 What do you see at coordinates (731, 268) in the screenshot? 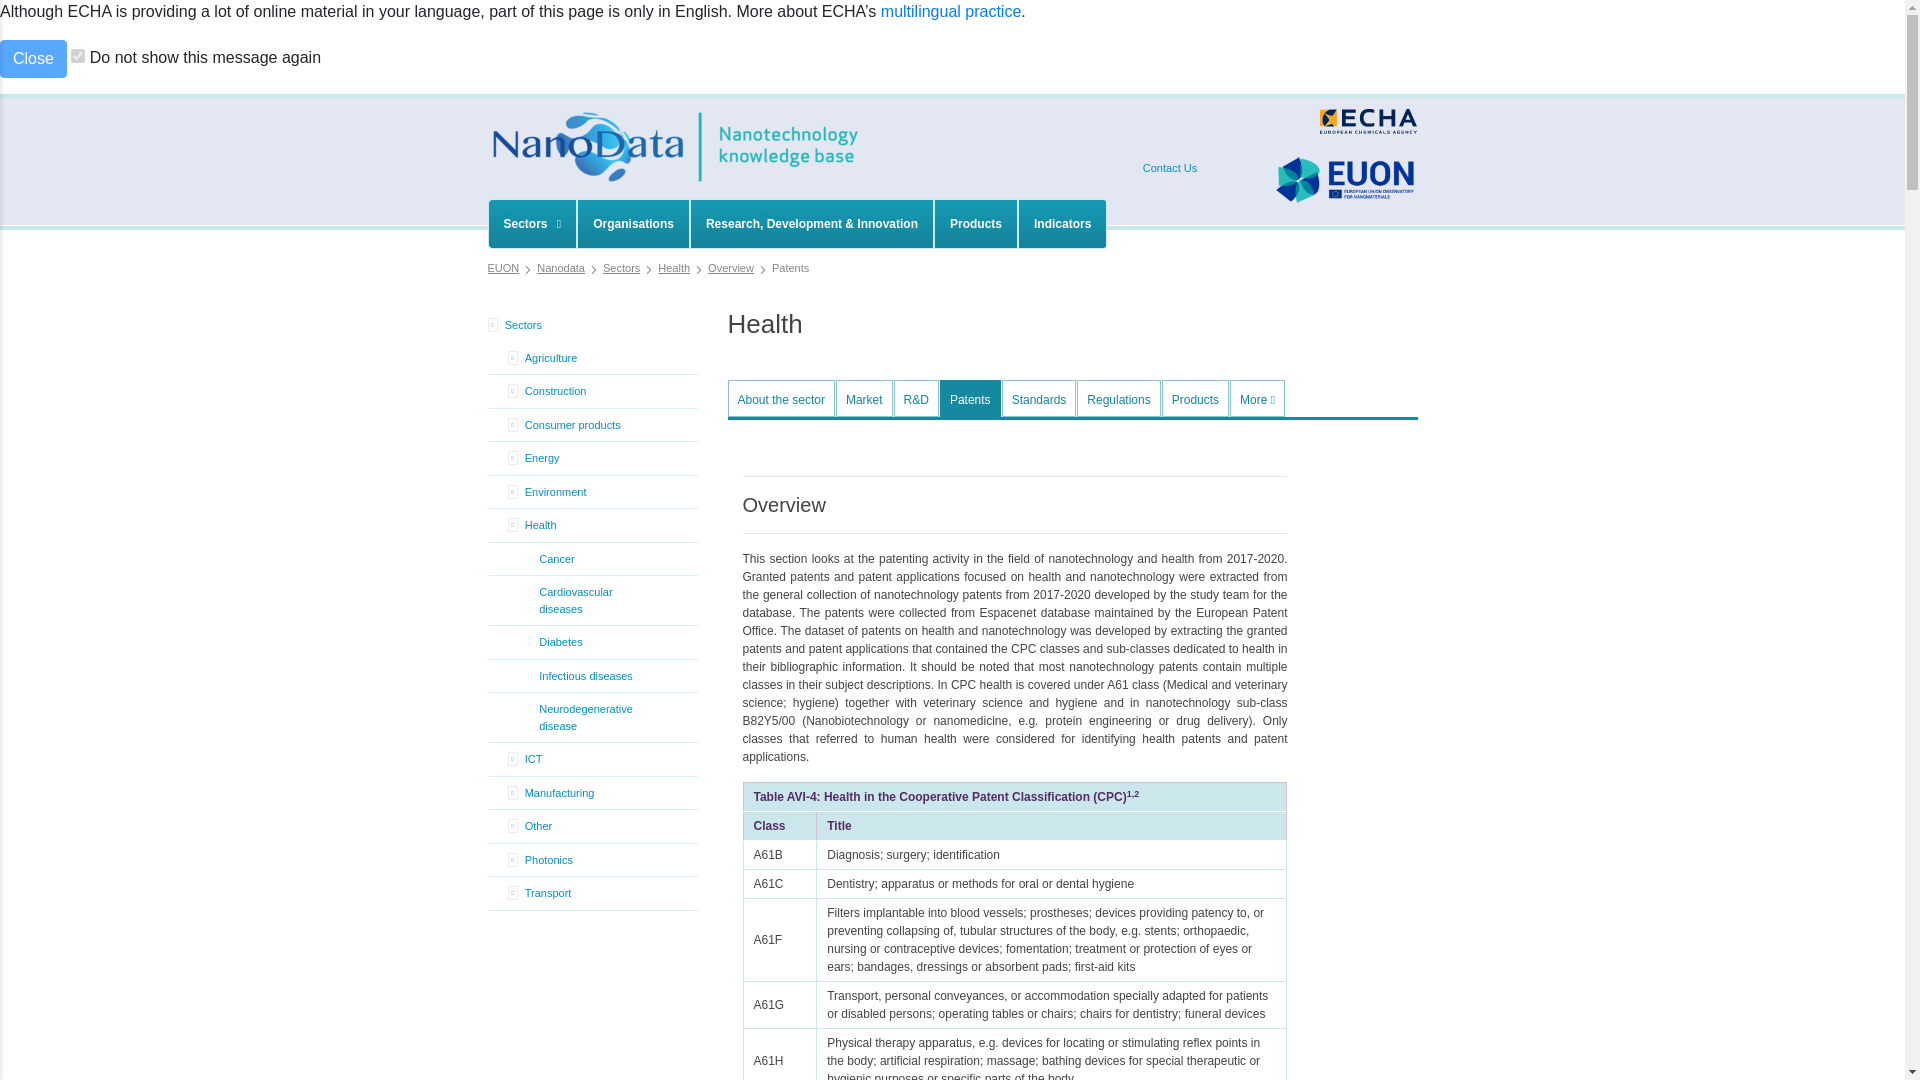
I see `Overview` at bounding box center [731, 268].